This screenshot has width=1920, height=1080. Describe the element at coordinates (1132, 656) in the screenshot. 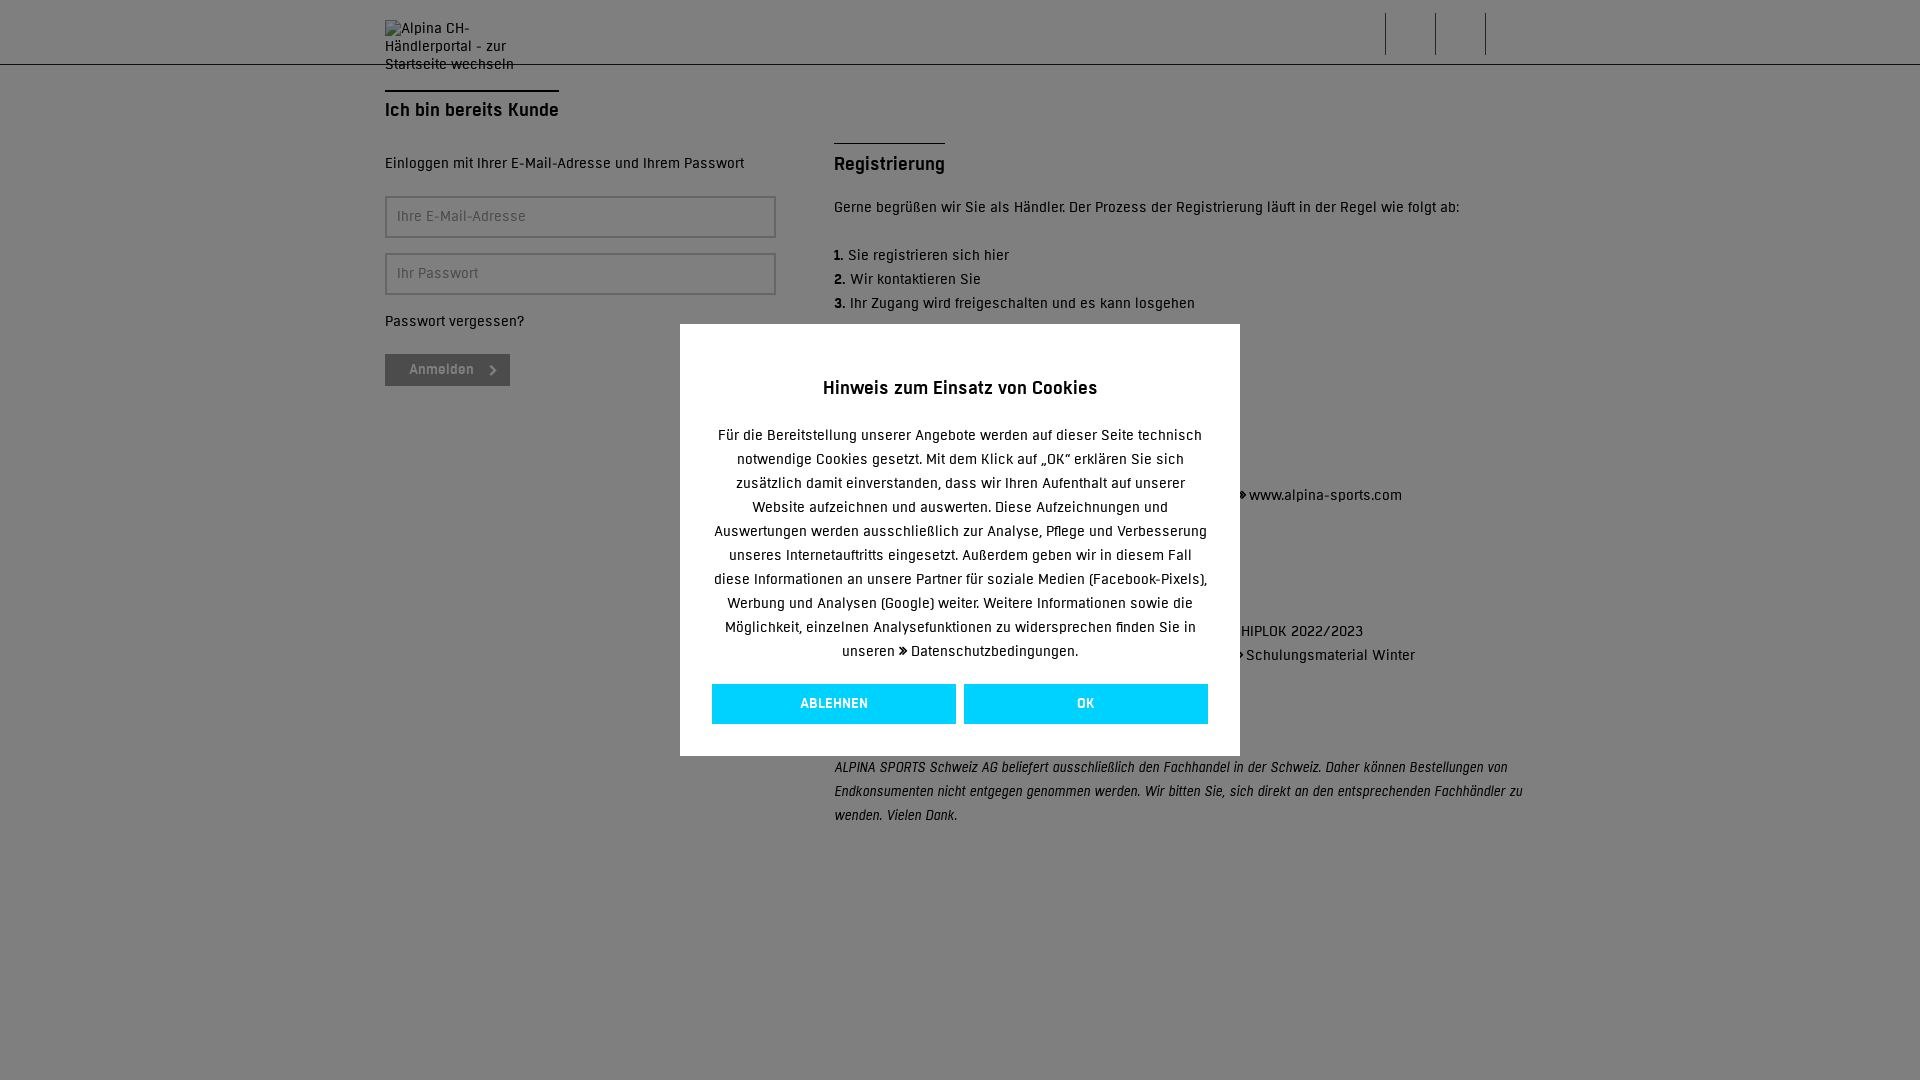

I see `Schulungsmaterial Bike` at that location.